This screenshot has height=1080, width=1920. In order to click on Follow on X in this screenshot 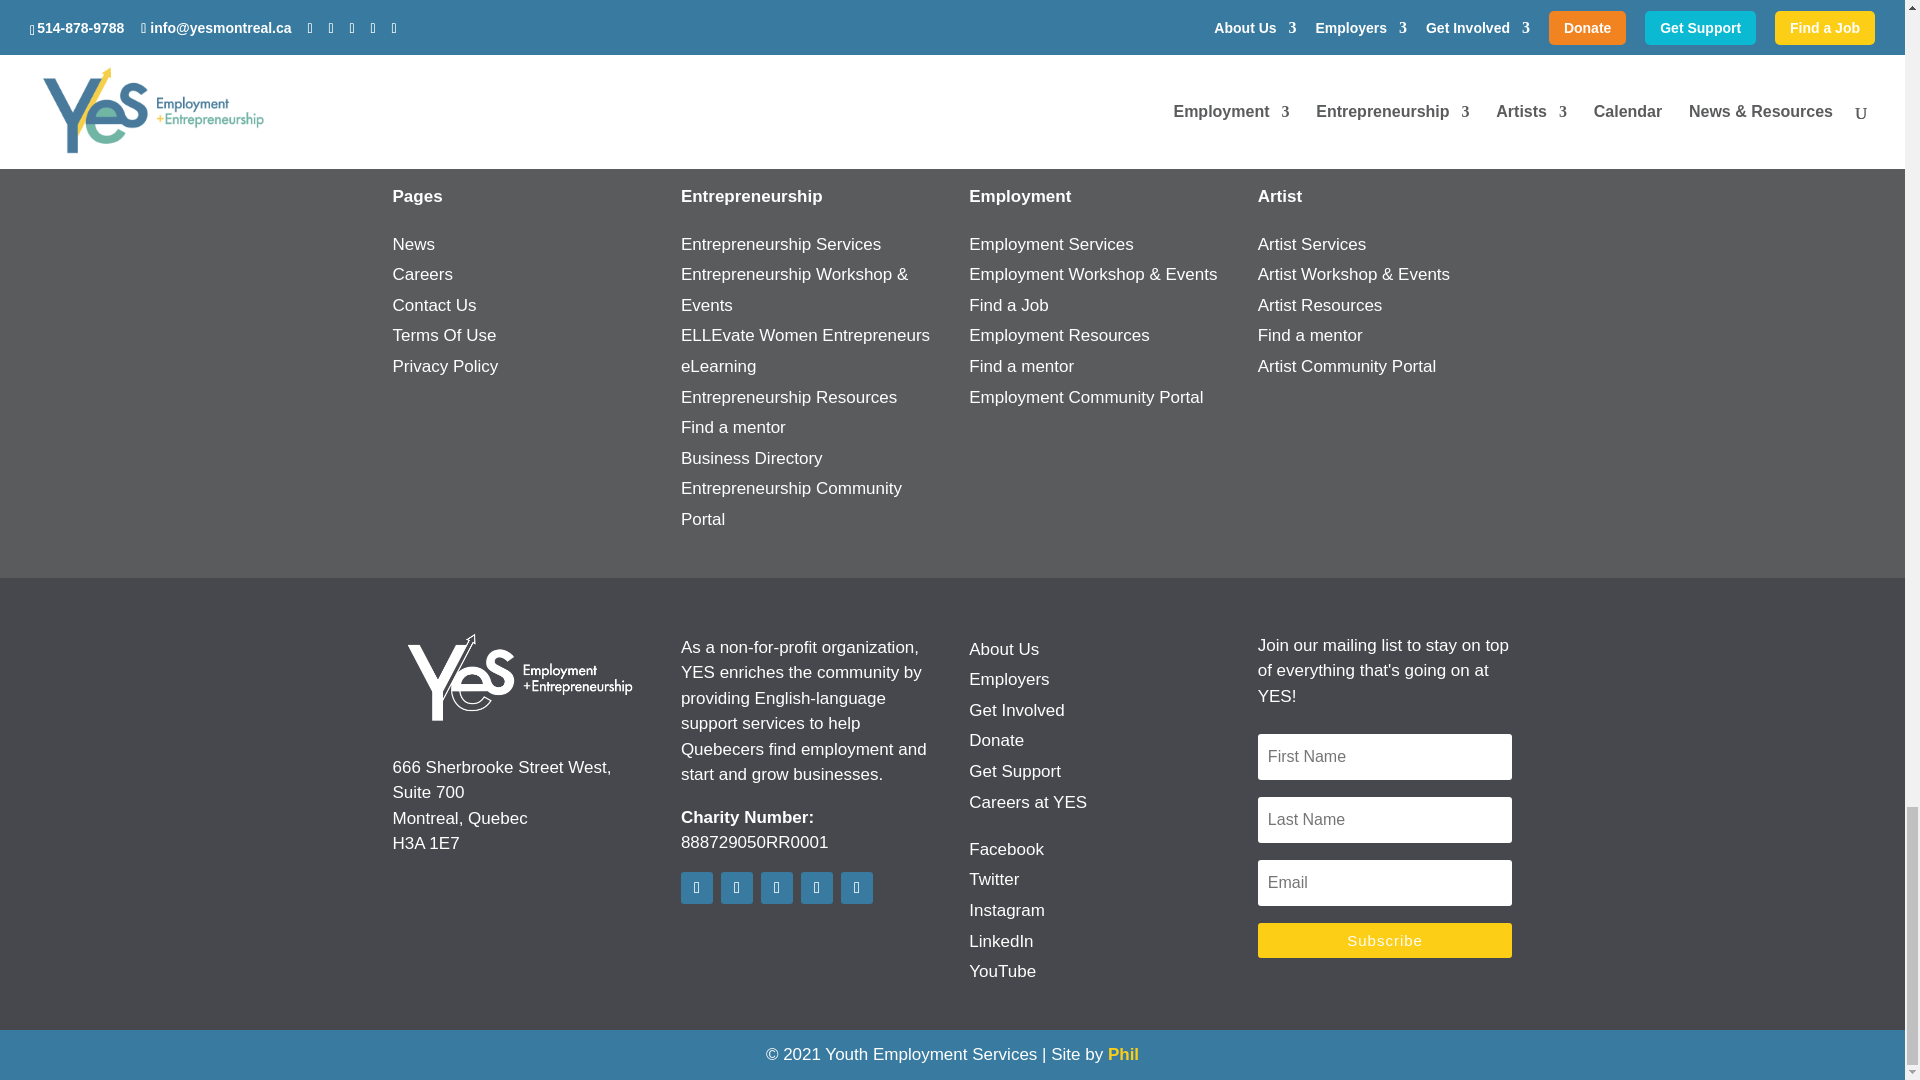, I will do `click(736, 887)`.